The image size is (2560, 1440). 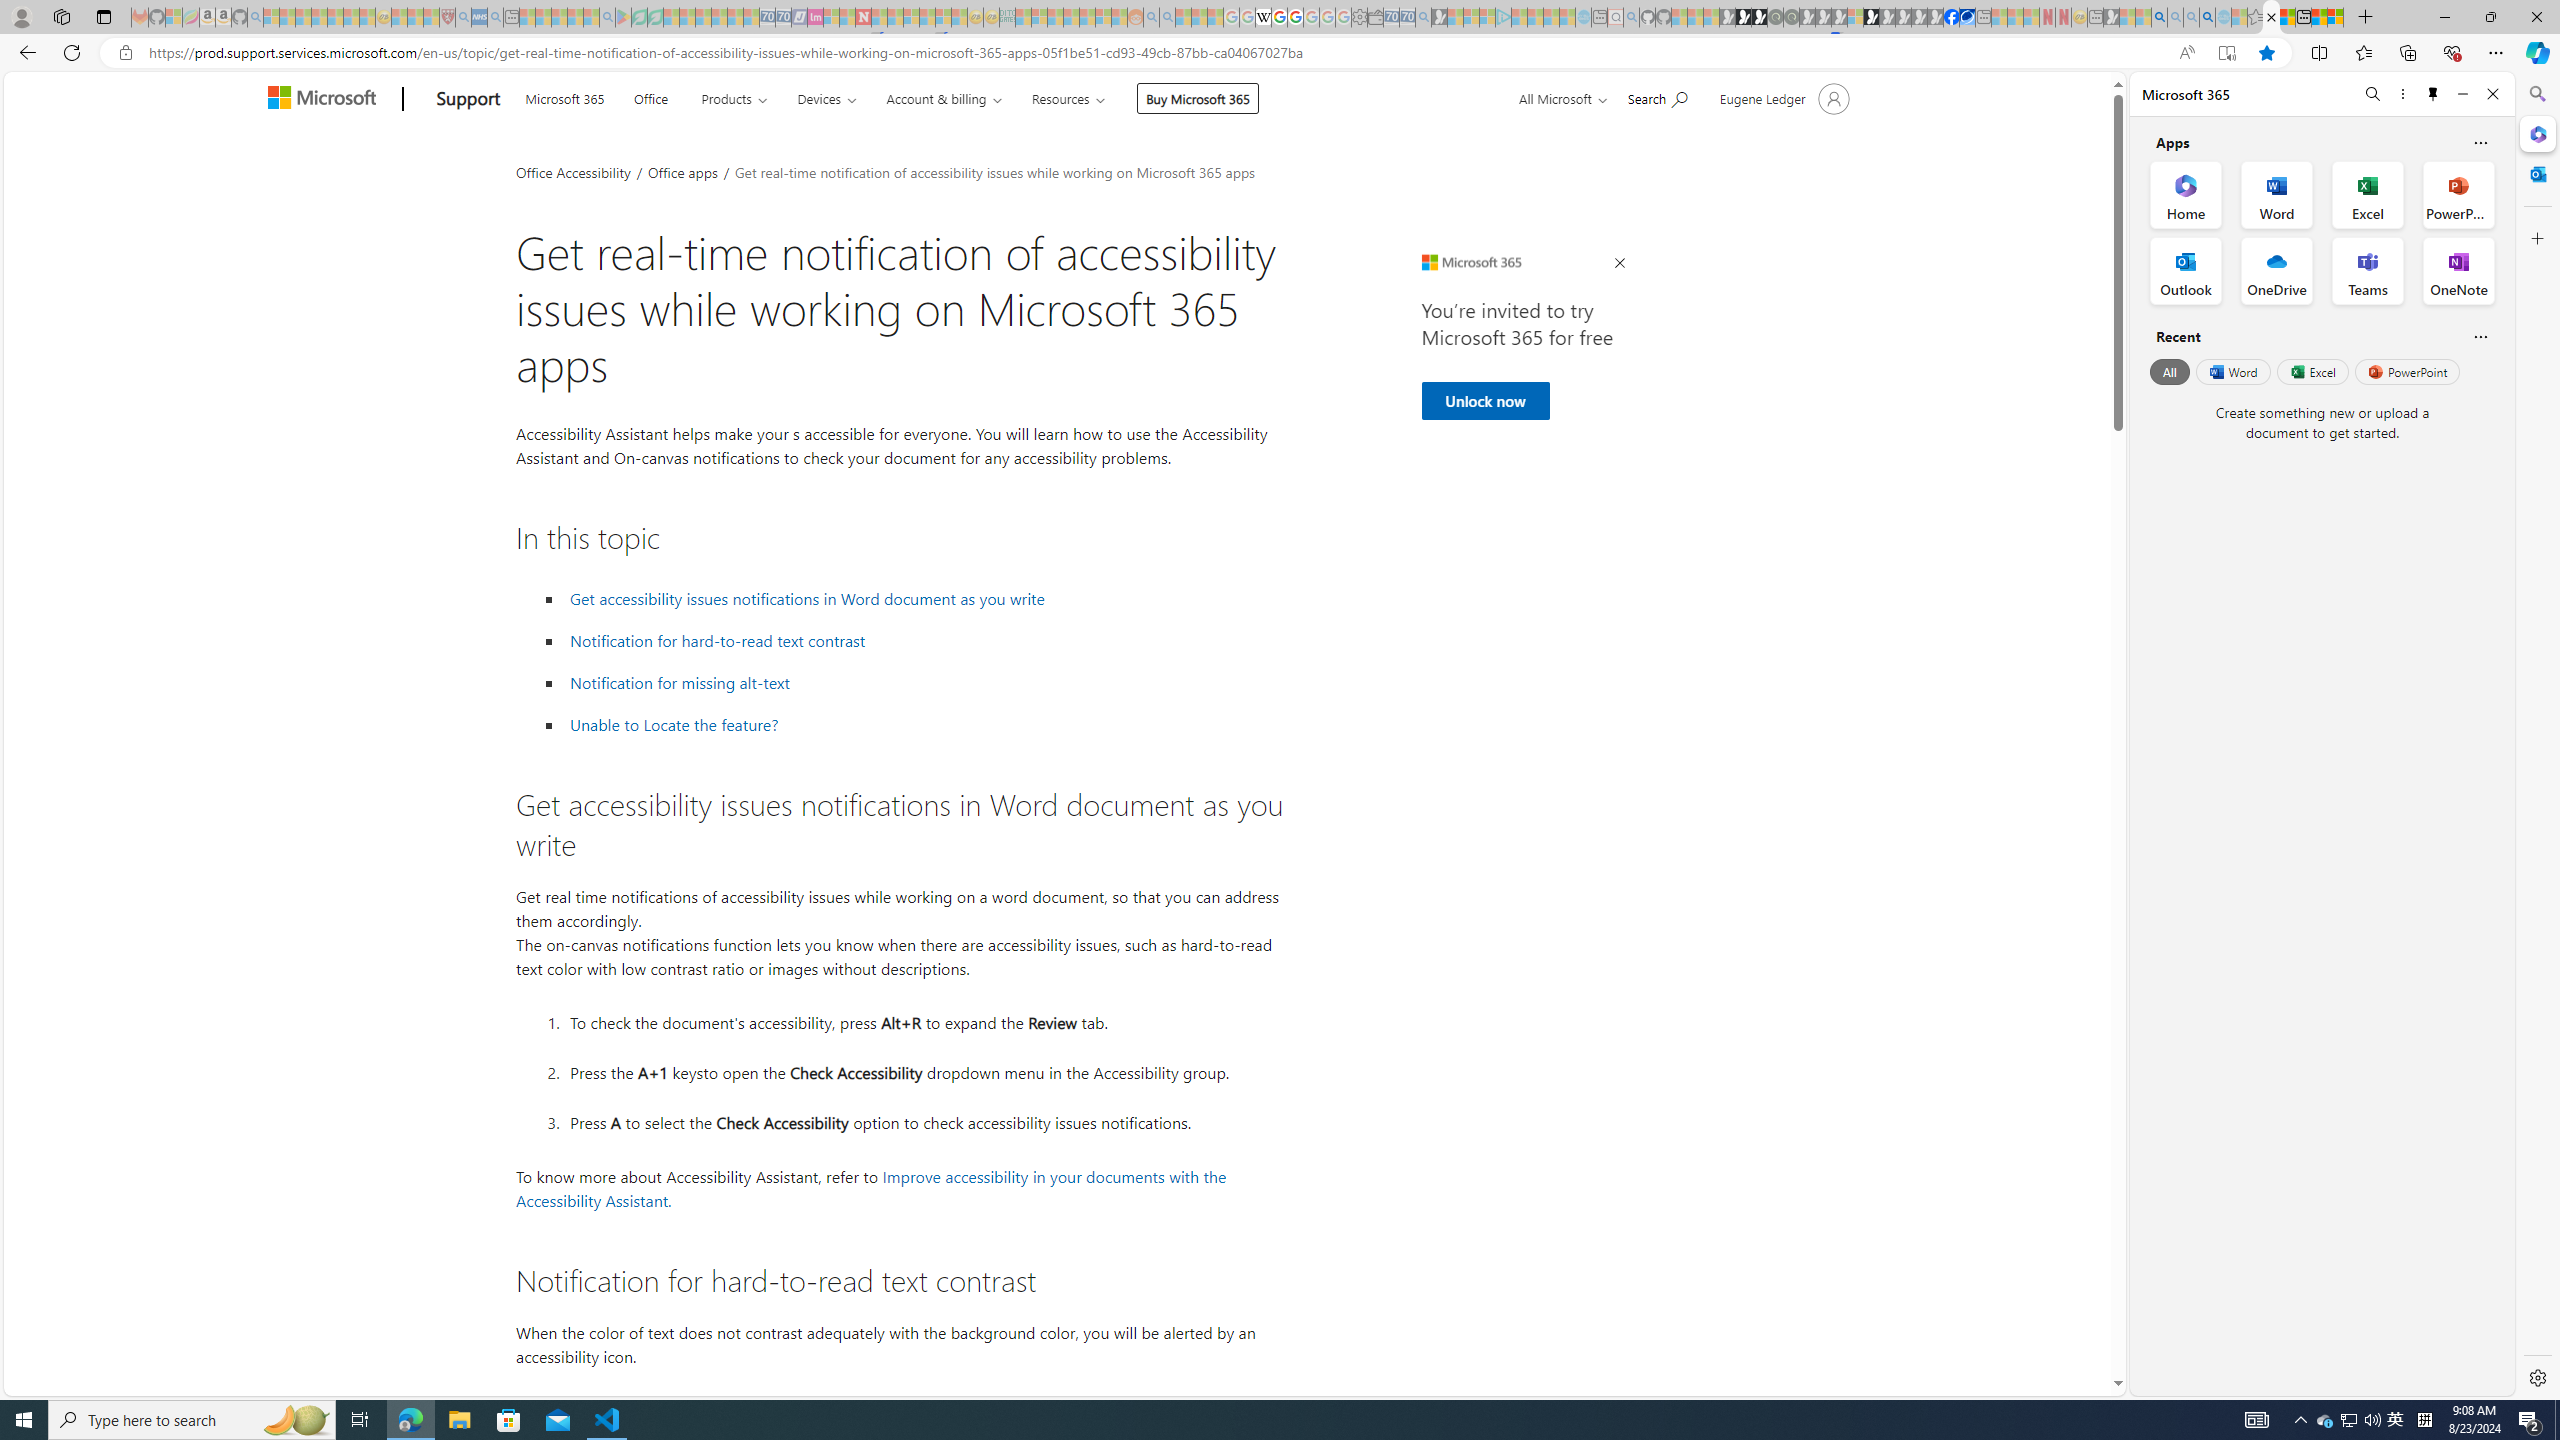 I want to click on Microsoft Start Gaming - Sleeping, so click(x=1440, y=17).